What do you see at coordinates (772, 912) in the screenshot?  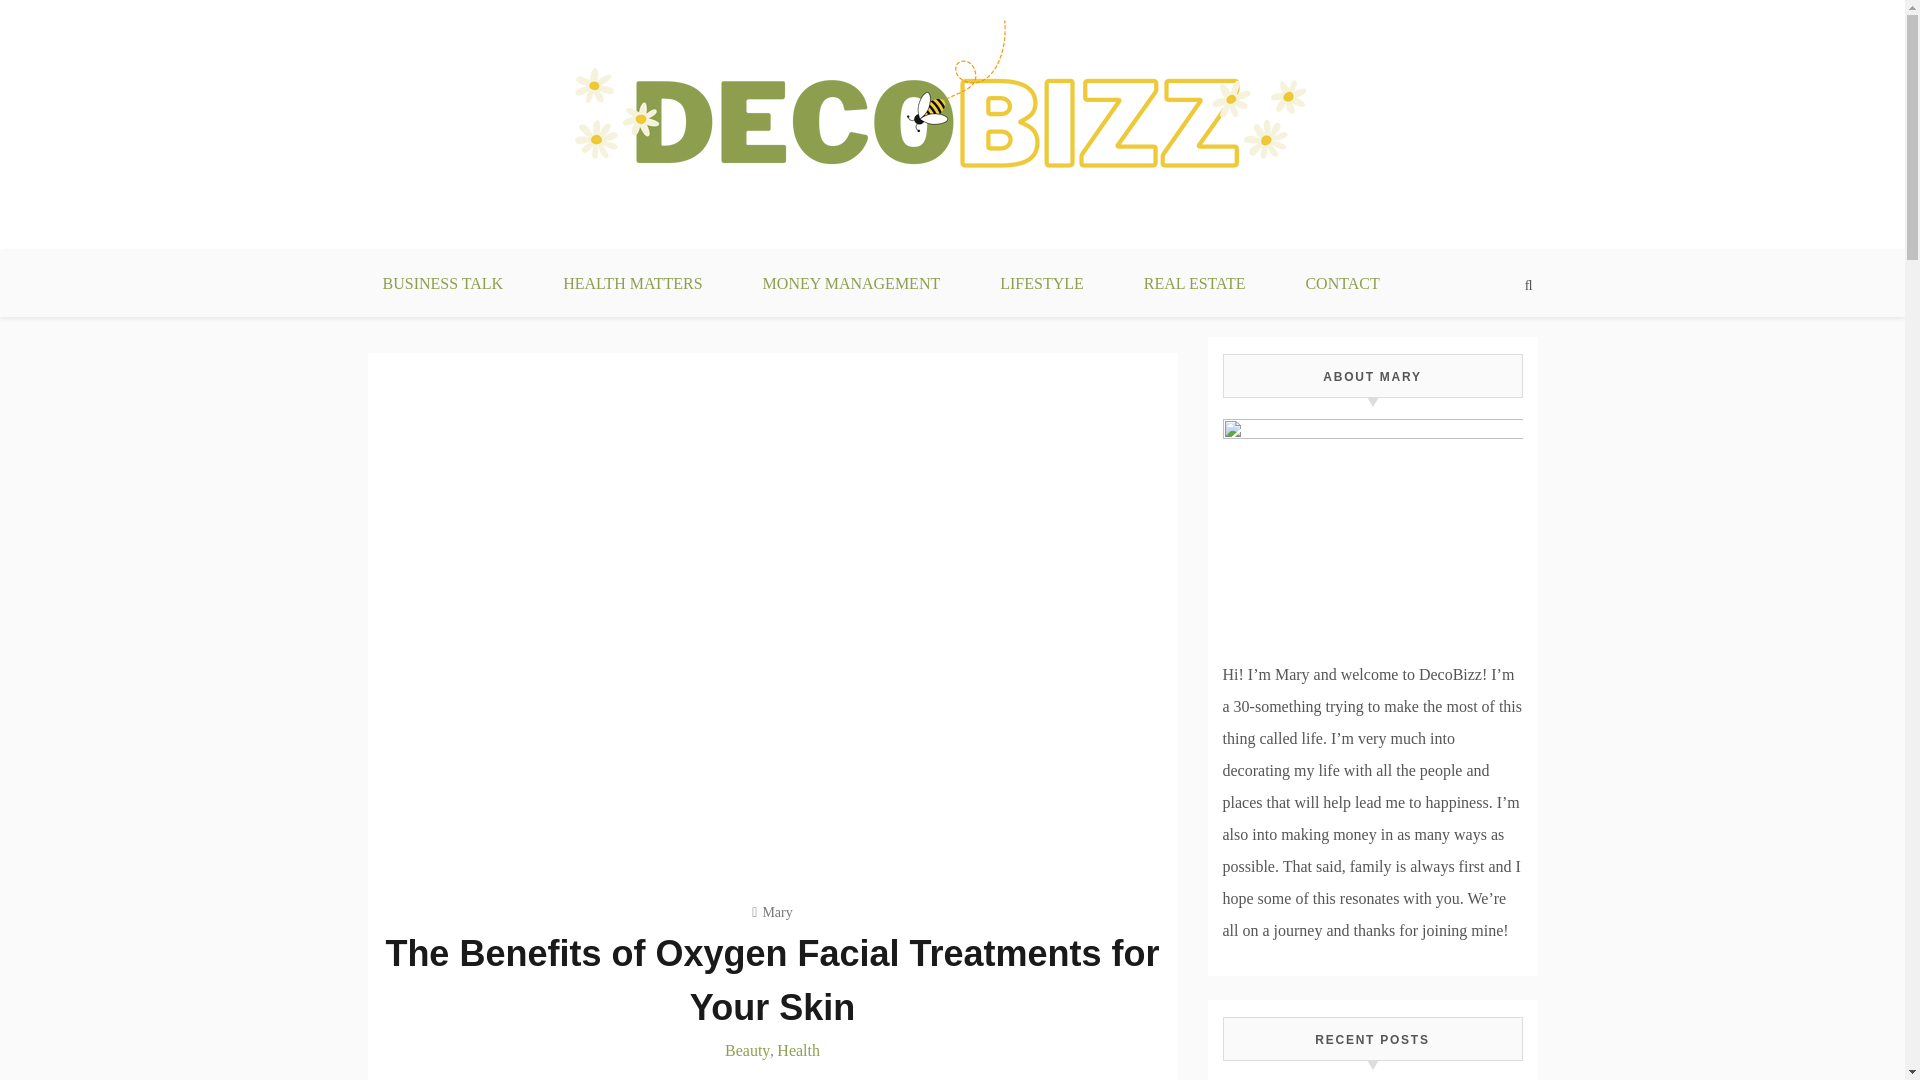 I see `Mary` at bounding box center [772, 912].